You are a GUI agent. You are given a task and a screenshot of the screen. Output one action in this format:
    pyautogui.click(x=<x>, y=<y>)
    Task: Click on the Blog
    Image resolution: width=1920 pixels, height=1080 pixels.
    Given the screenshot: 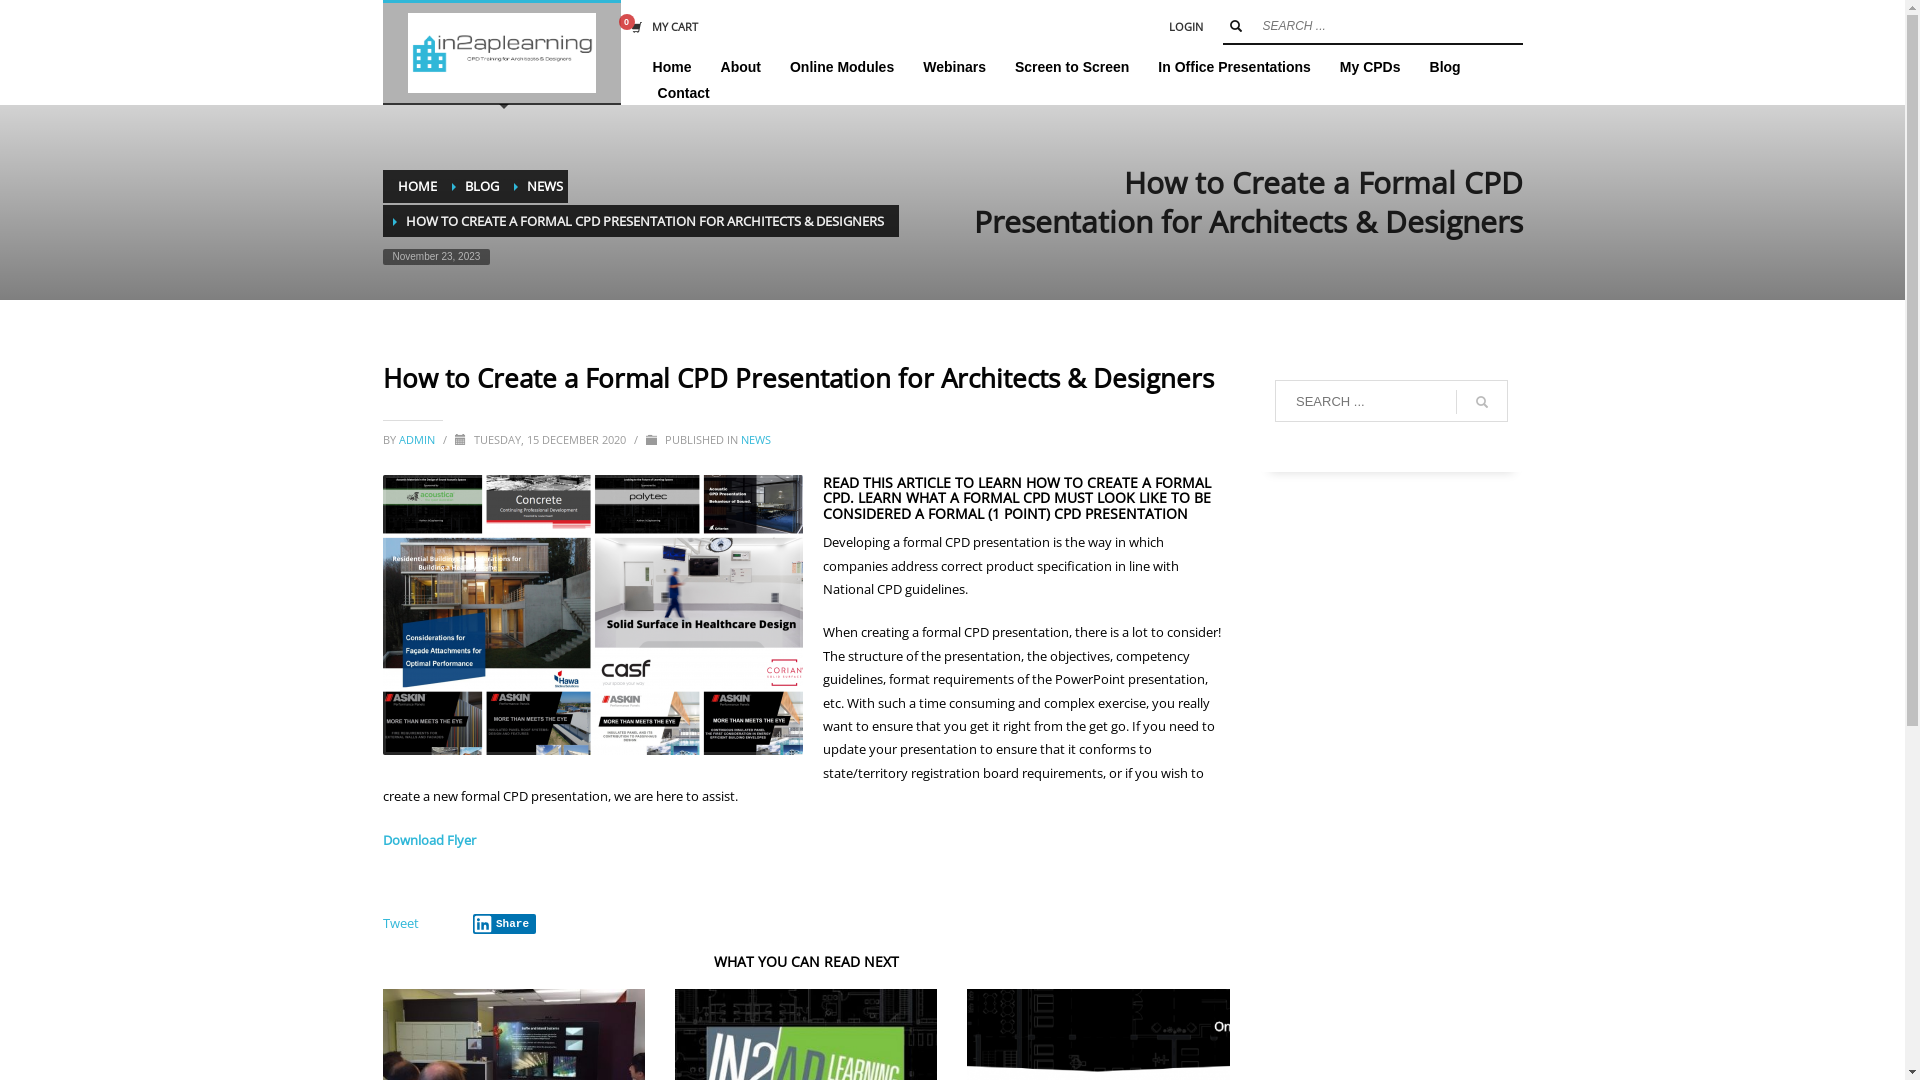 What is the action you would take?
    pyautogui.click(x=1446, y=67)
    